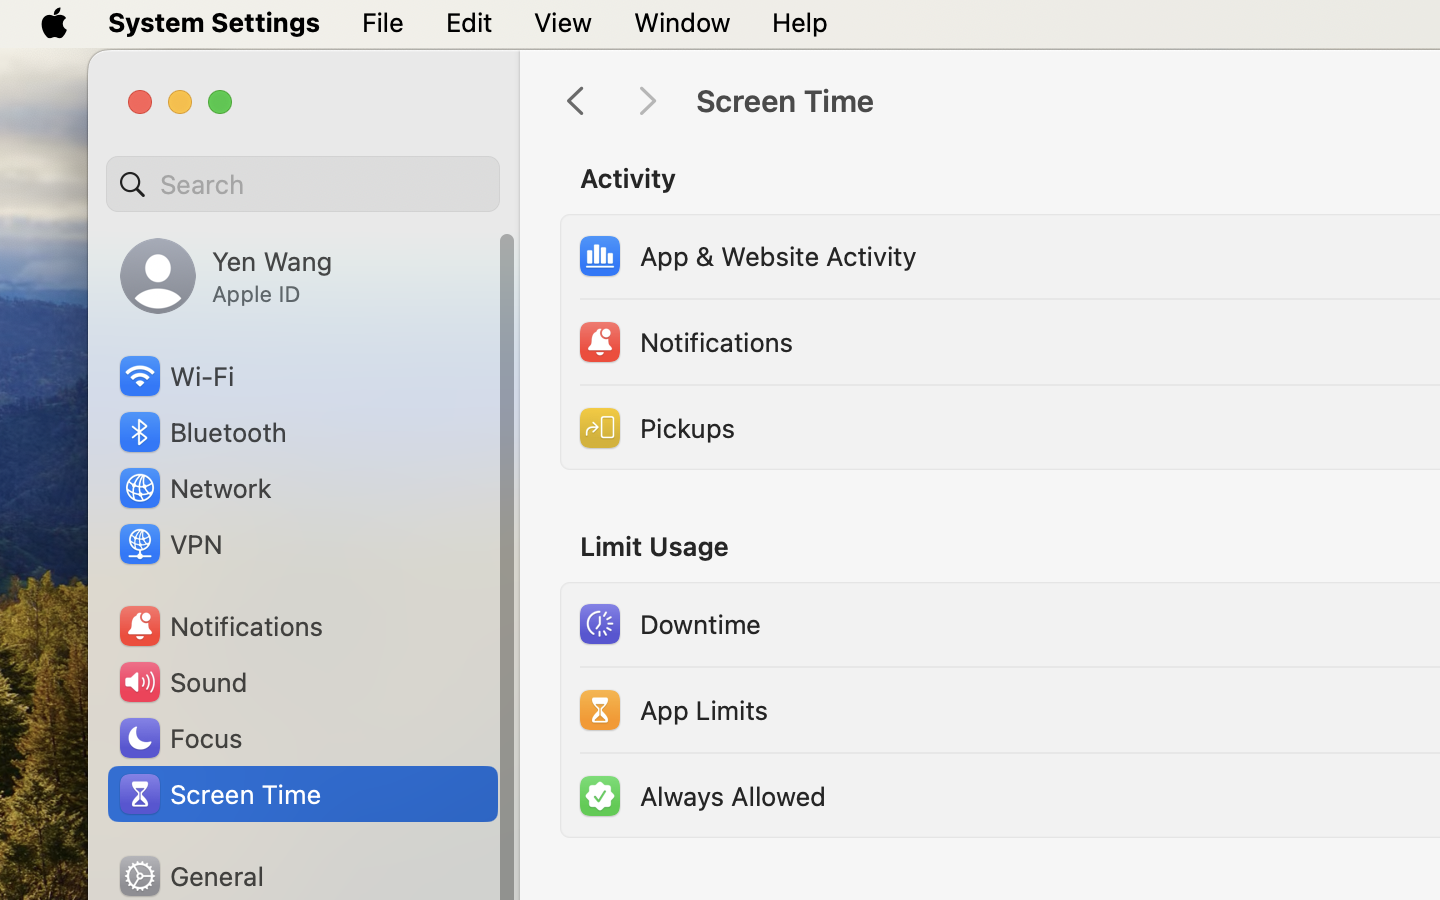 This screenshot has height=900, width=1440. Describe the element at coordinates (182, 682) in the screenshot. I see `Sound` at that location.